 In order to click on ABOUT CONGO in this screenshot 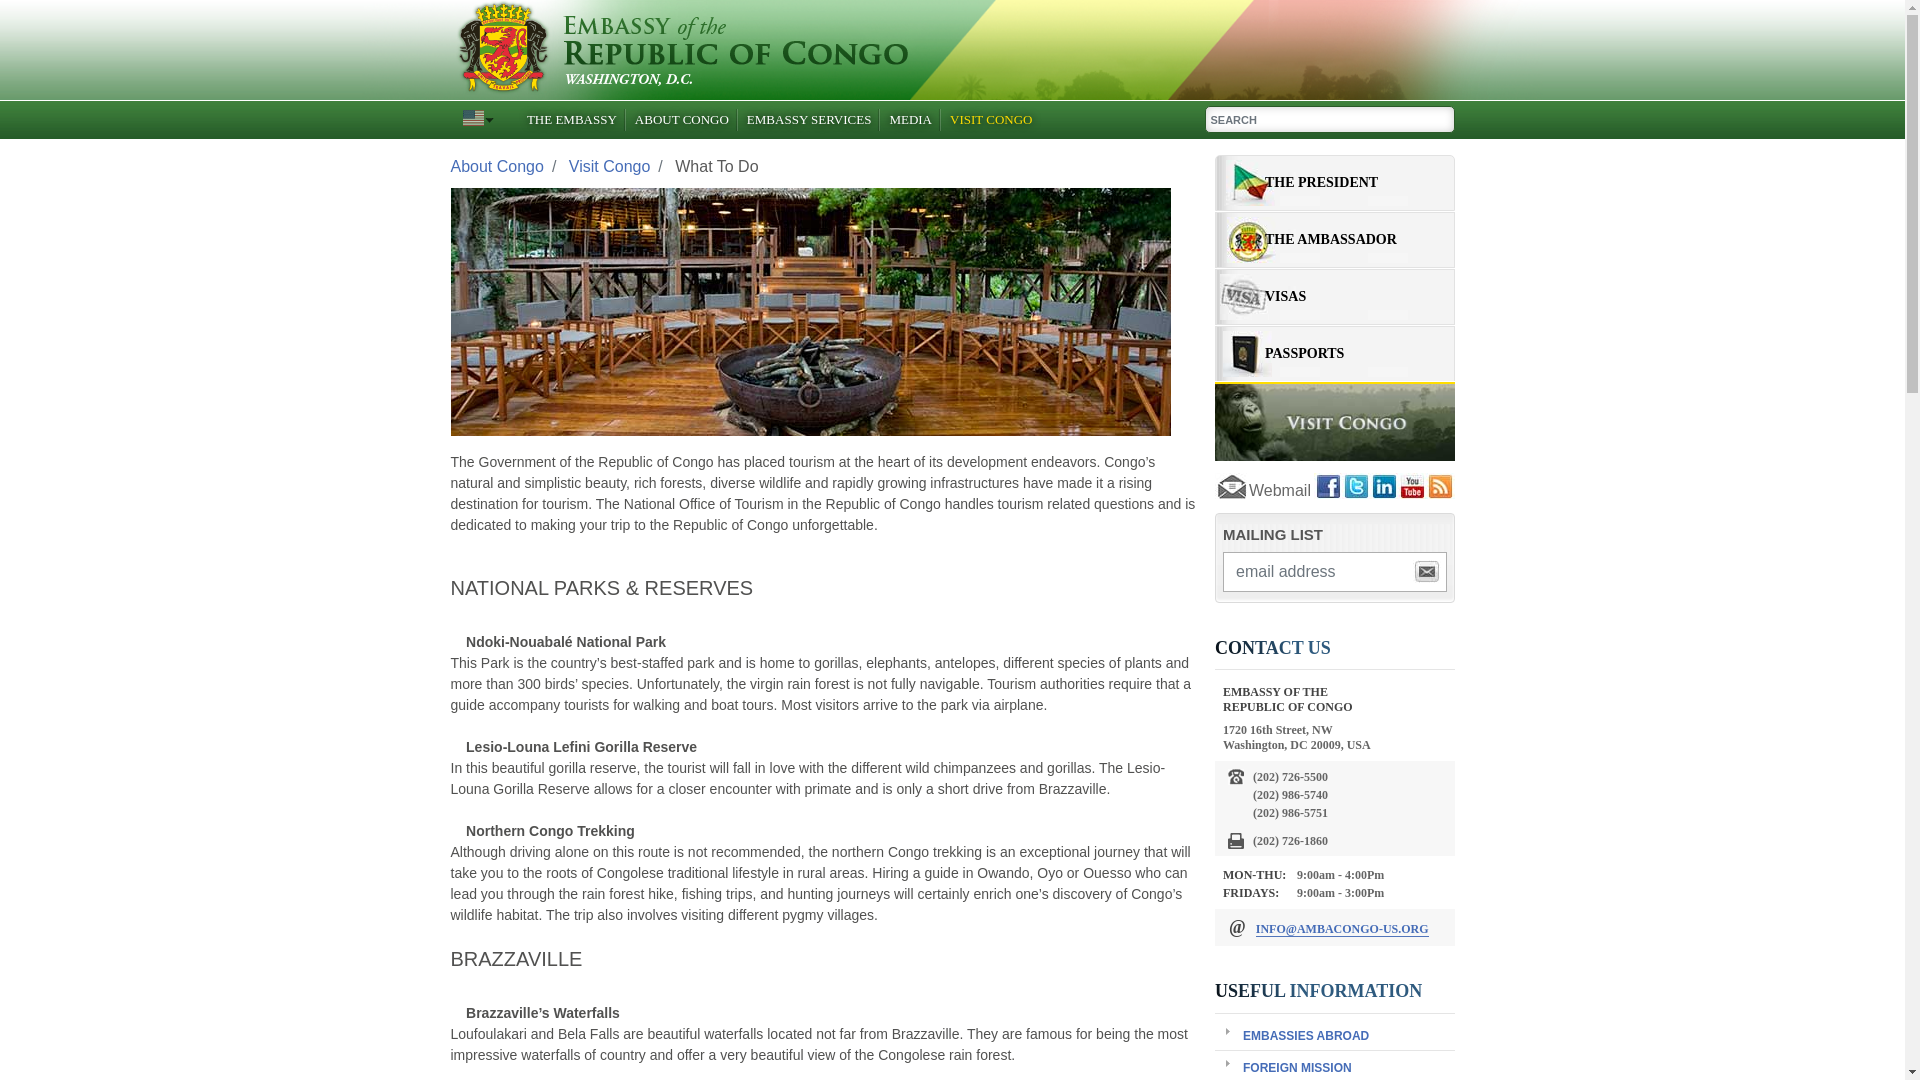, I will do `click(681, 120)`.